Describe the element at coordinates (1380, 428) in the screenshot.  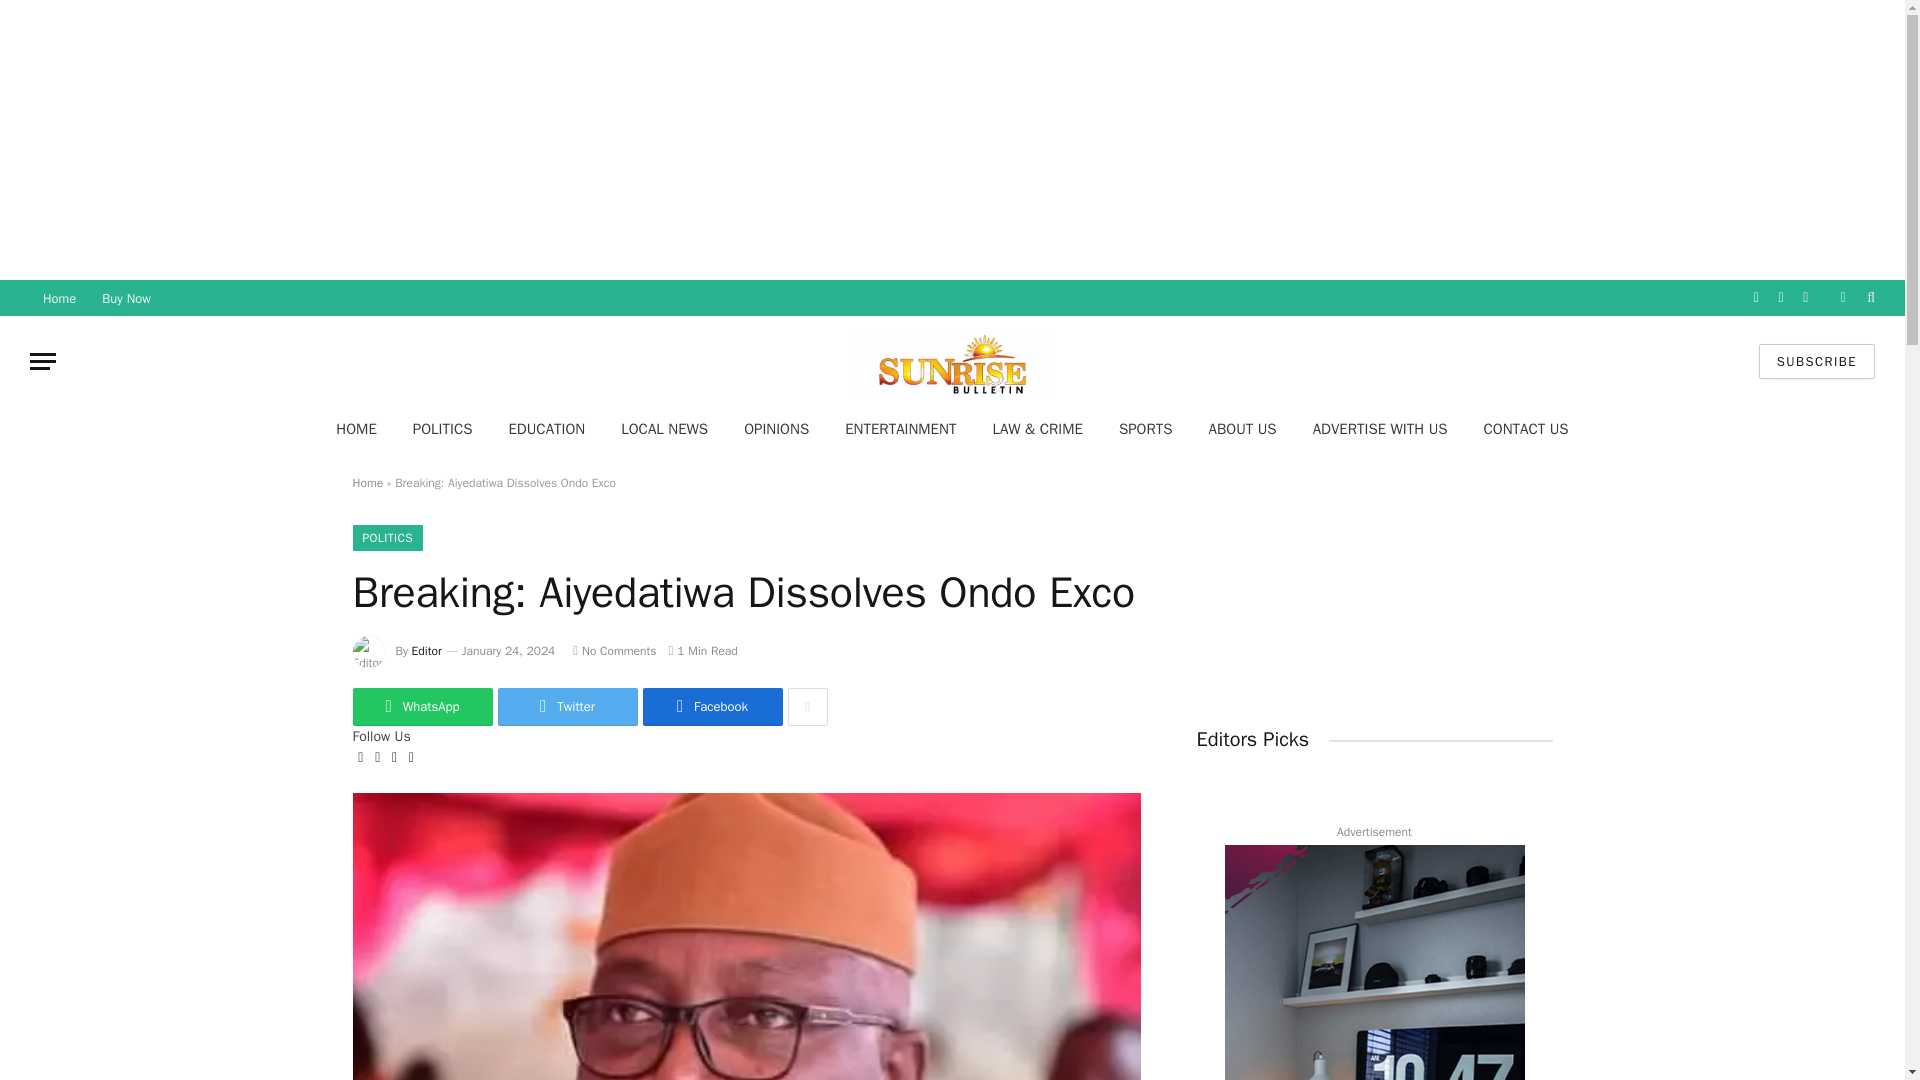
I see `ADVERTISE WITH US` at that location.